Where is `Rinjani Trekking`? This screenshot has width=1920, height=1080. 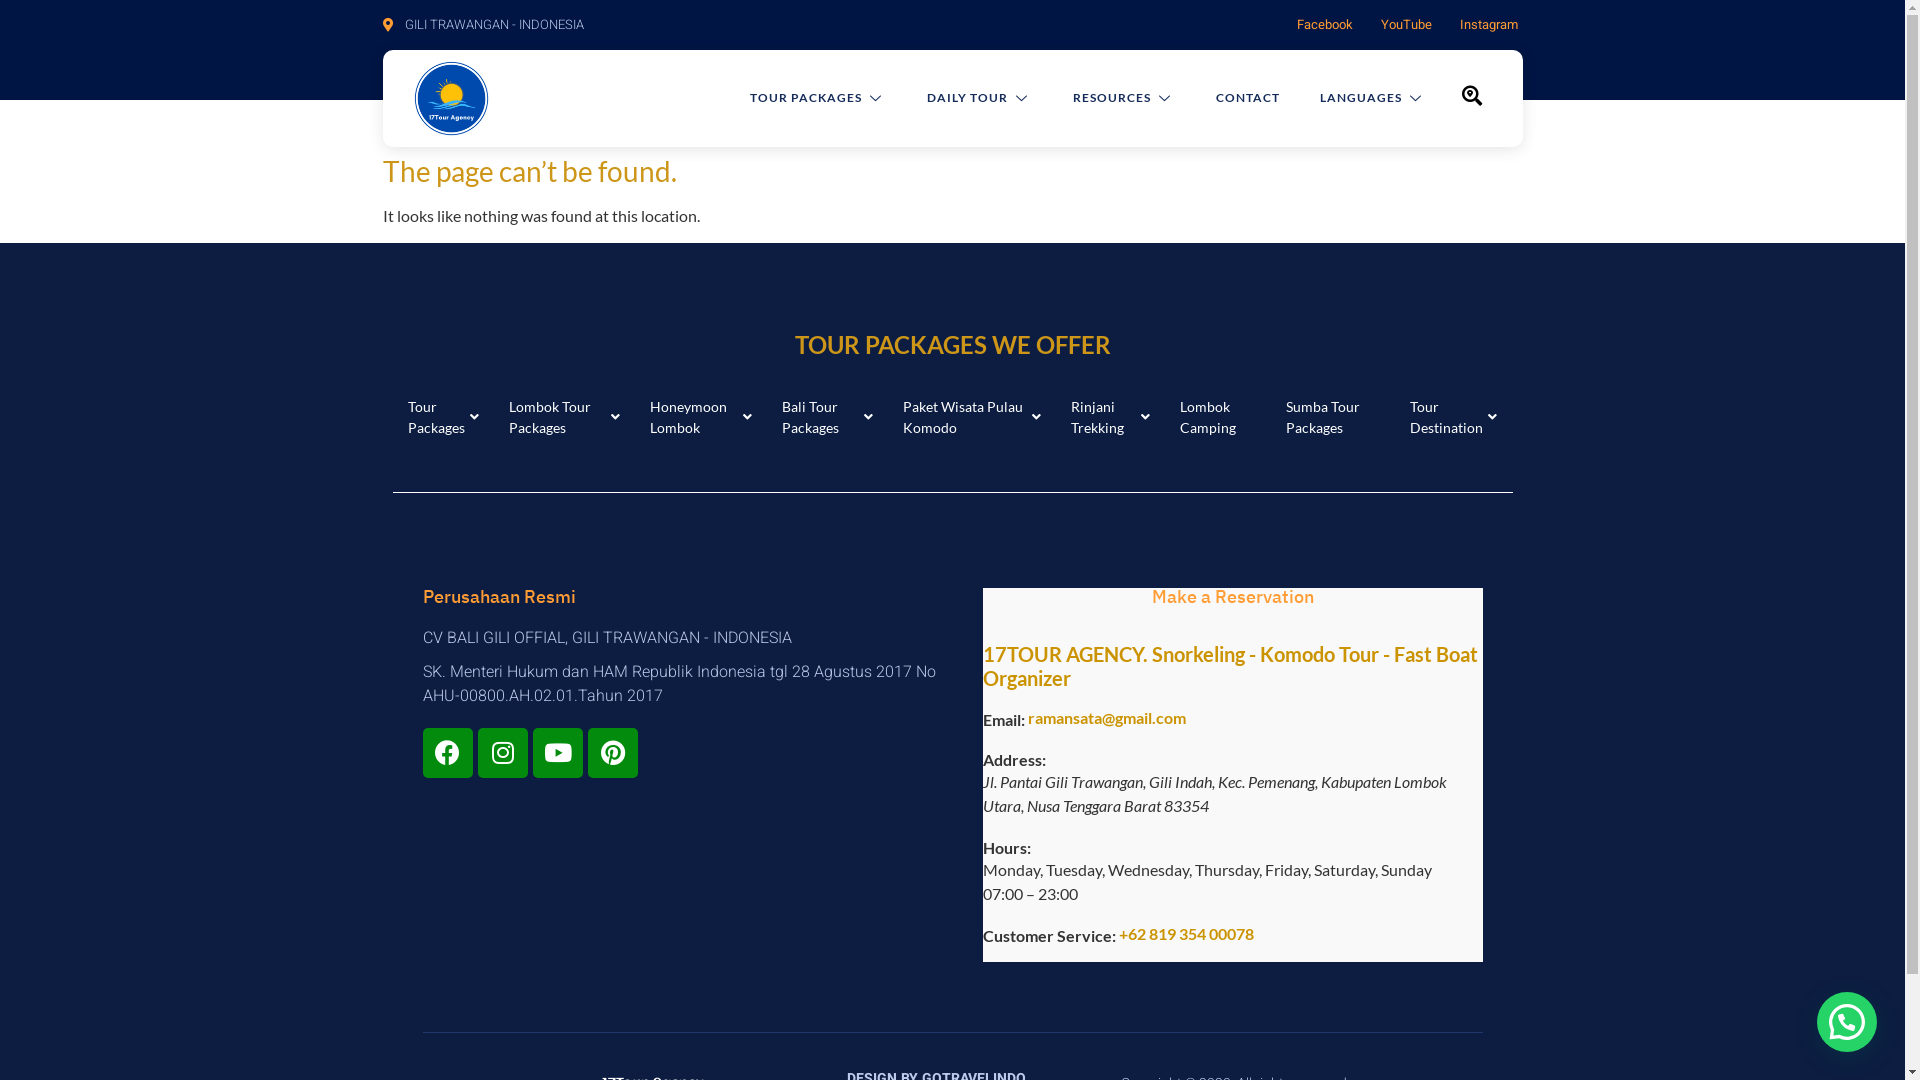
Rinjani Trekking is located at coordinates (1110, 417).